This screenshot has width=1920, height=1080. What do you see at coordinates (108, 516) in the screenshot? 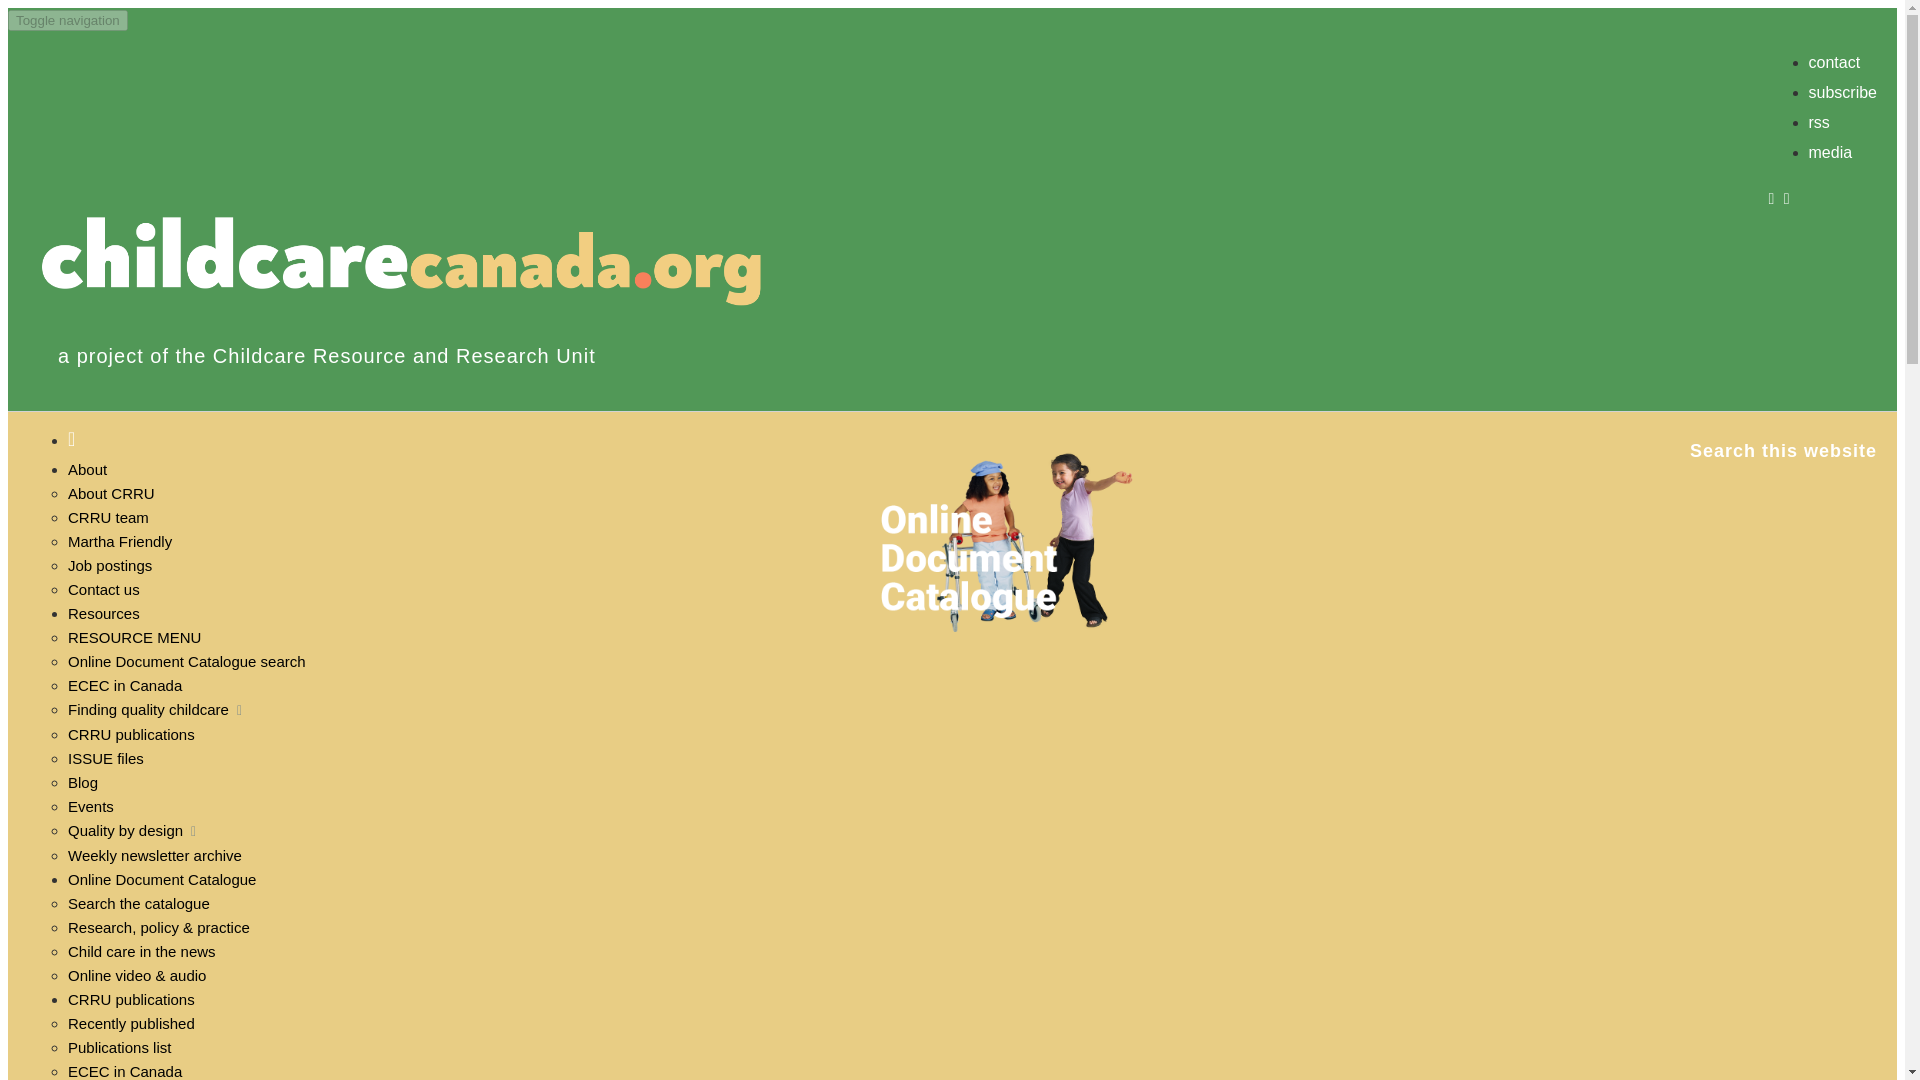
I see `CRRU team` at bounding box center [108, 516].